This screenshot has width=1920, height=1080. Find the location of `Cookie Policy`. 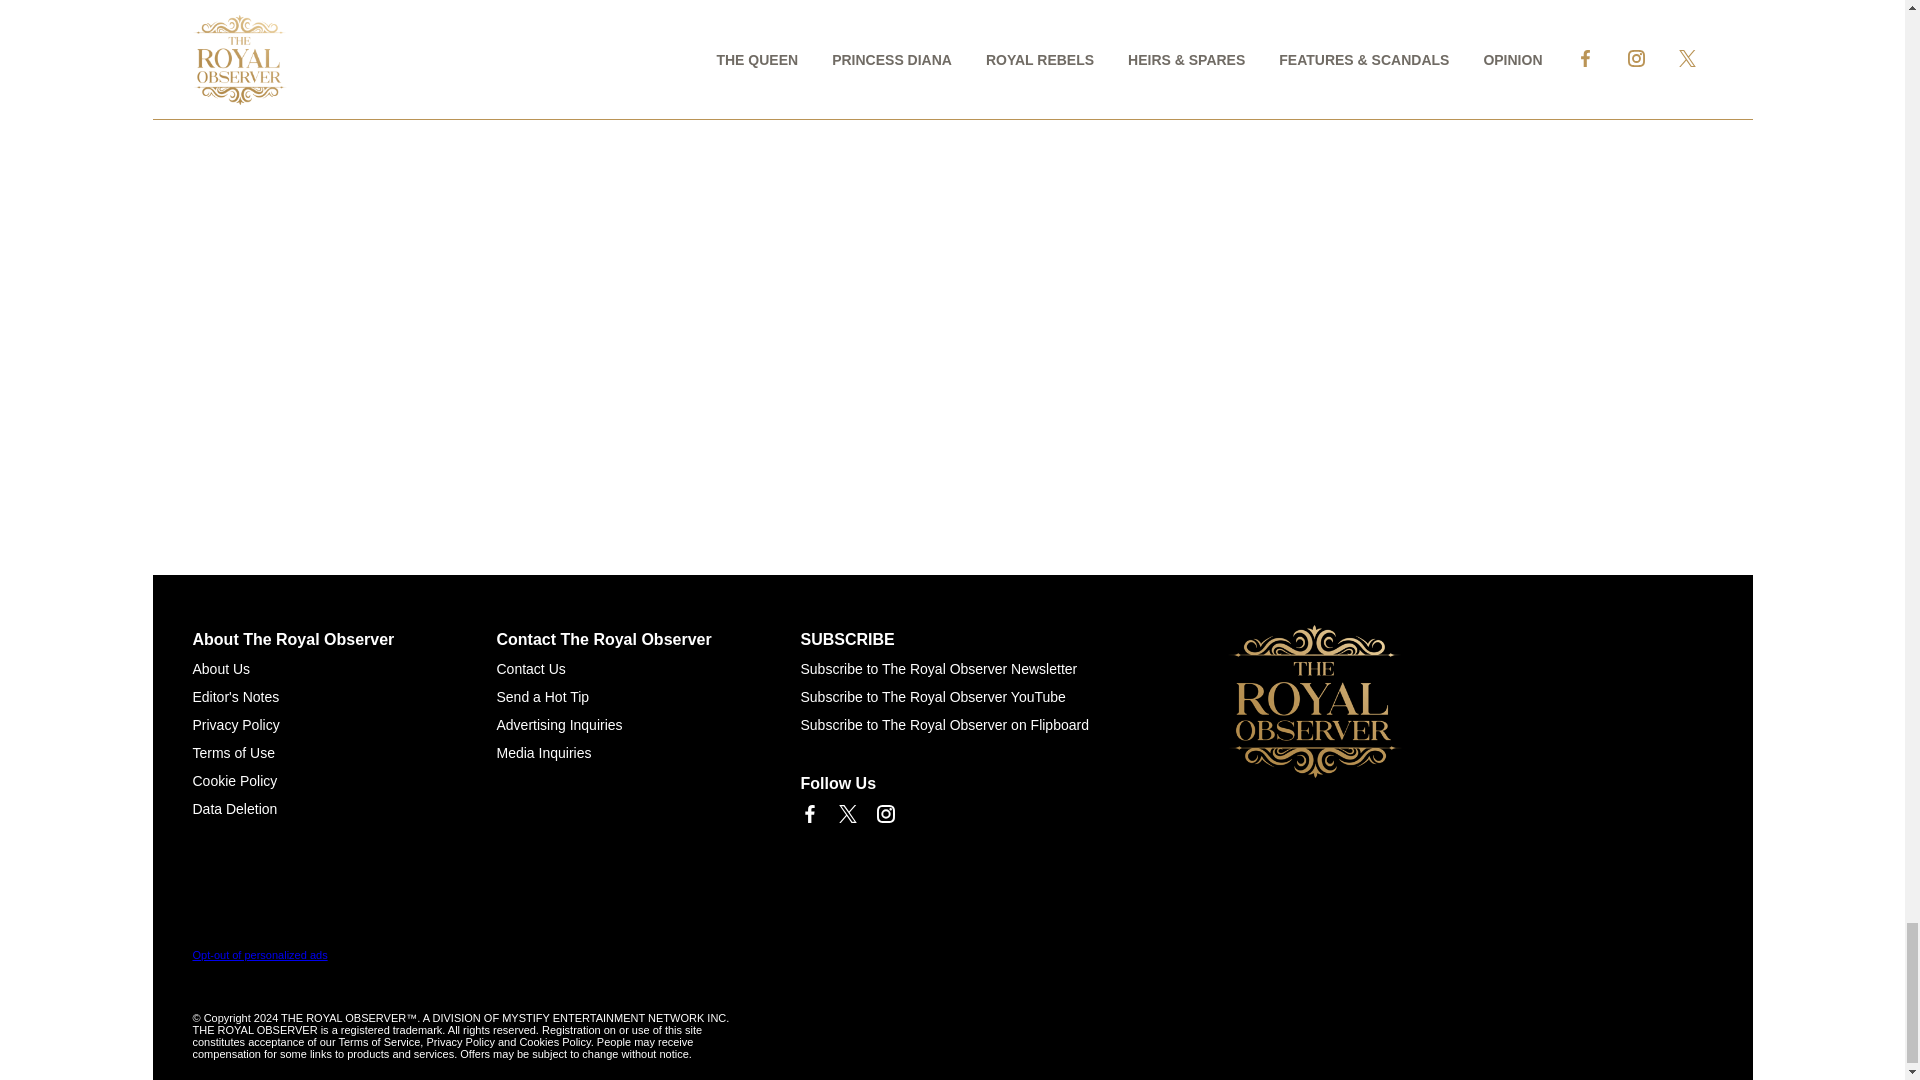

Cookie Policy is located at coordinates (234, 781).